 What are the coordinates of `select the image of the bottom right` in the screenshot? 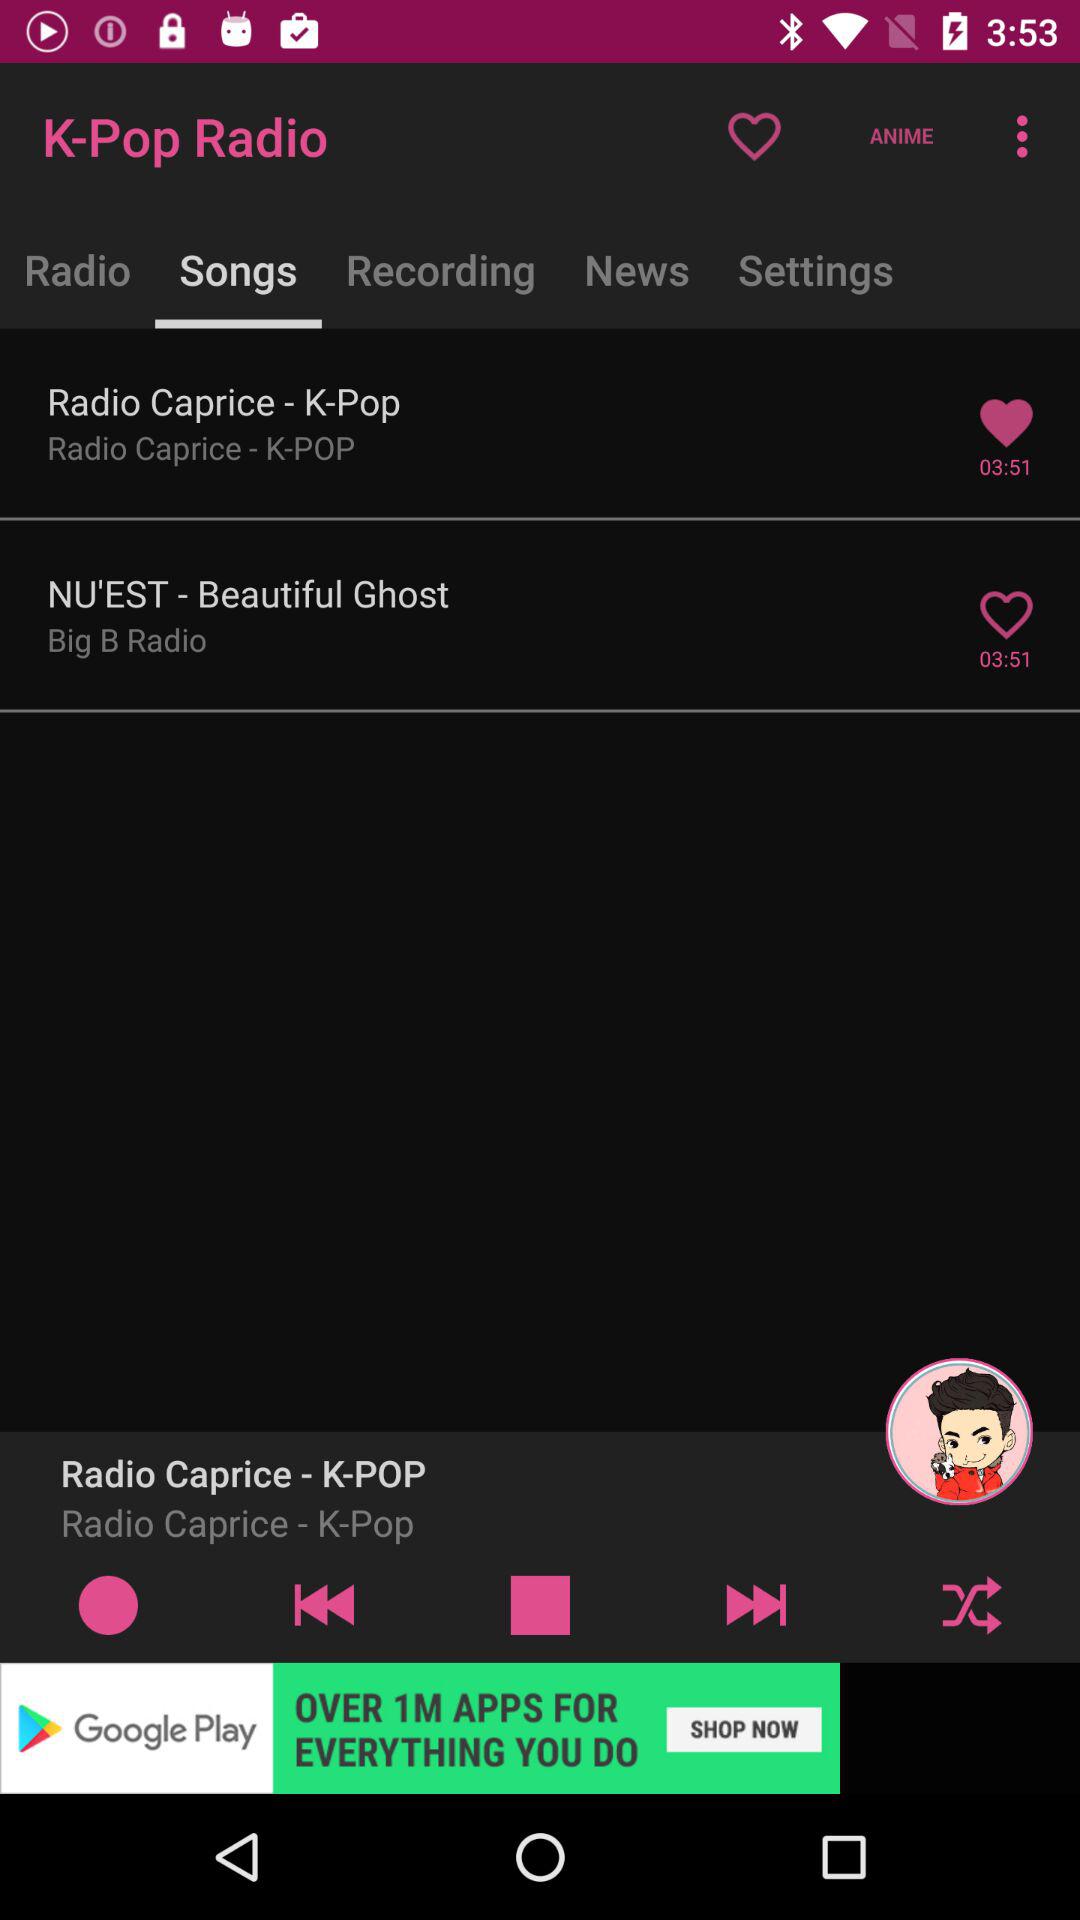 It's located at (958, 1431).